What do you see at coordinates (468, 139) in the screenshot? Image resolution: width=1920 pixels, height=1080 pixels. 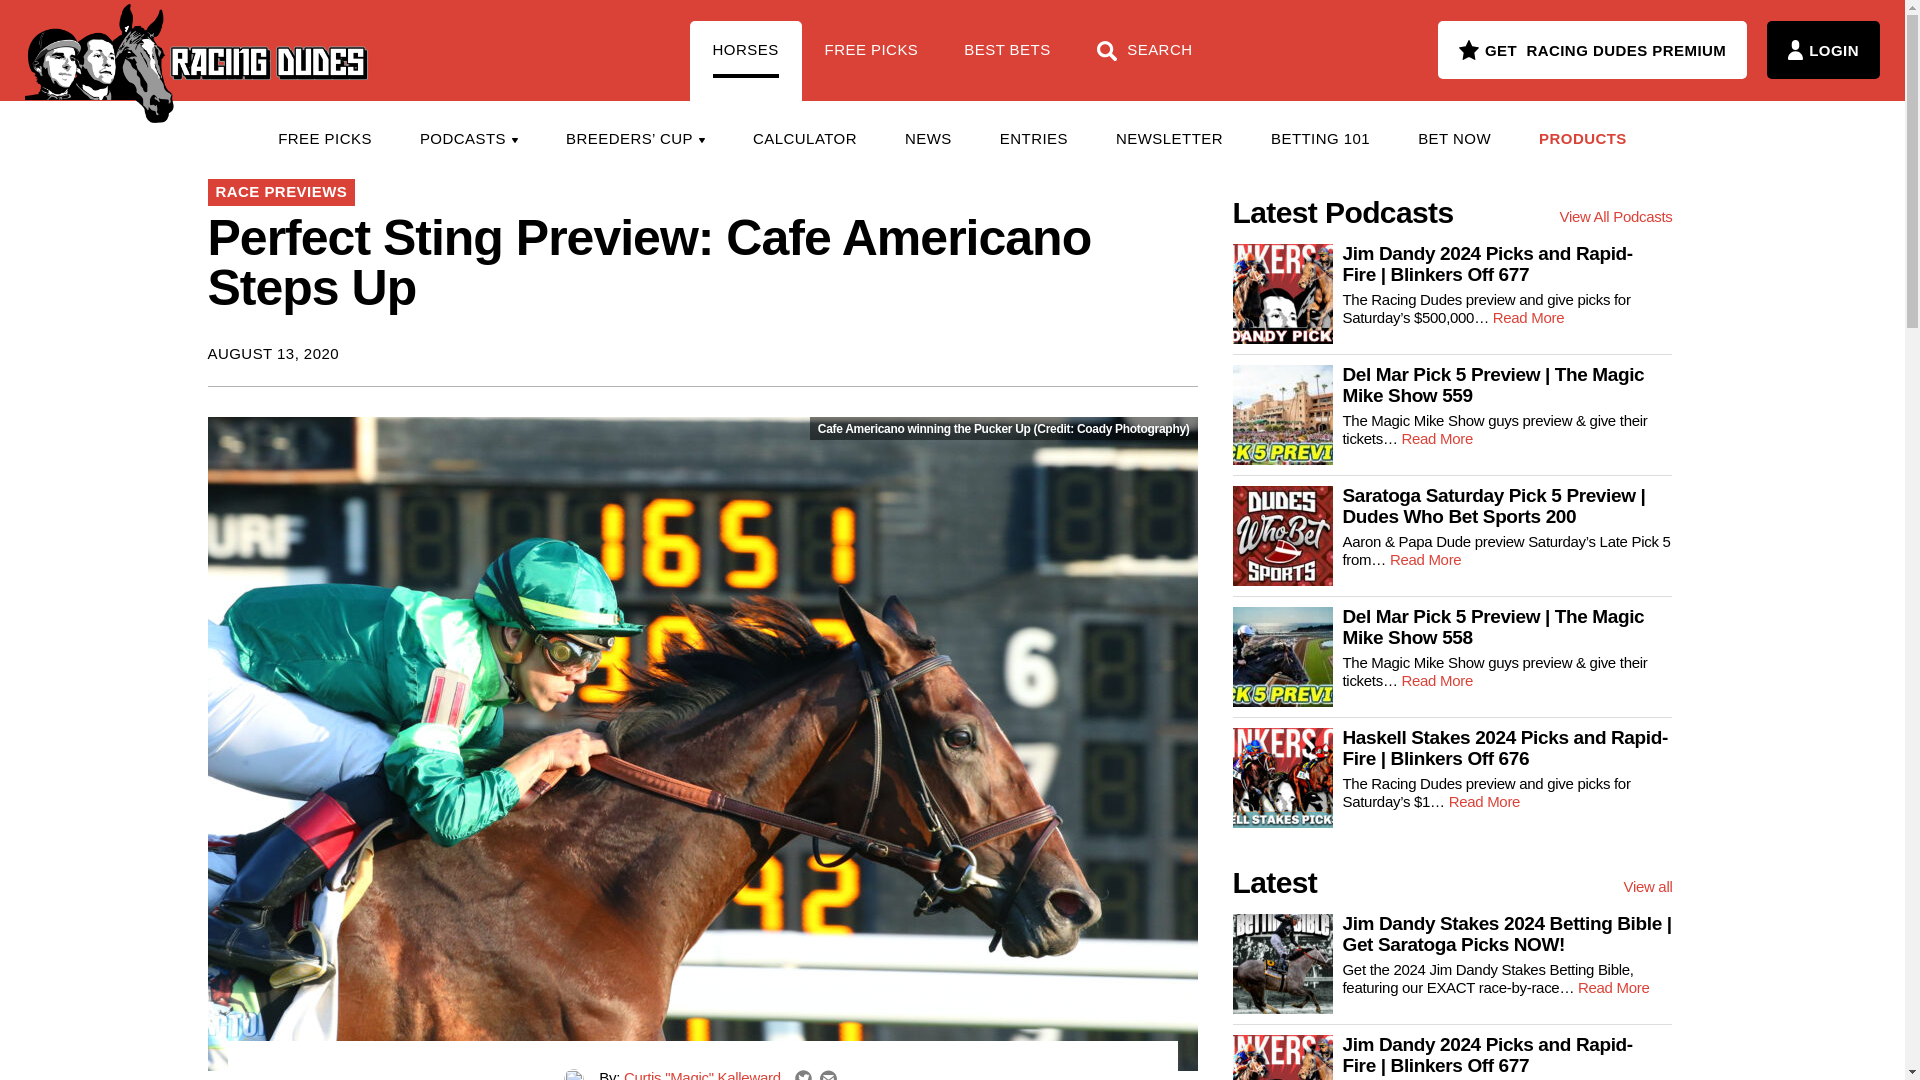 I see `PODCASTS` at bounding box center [468, 139].